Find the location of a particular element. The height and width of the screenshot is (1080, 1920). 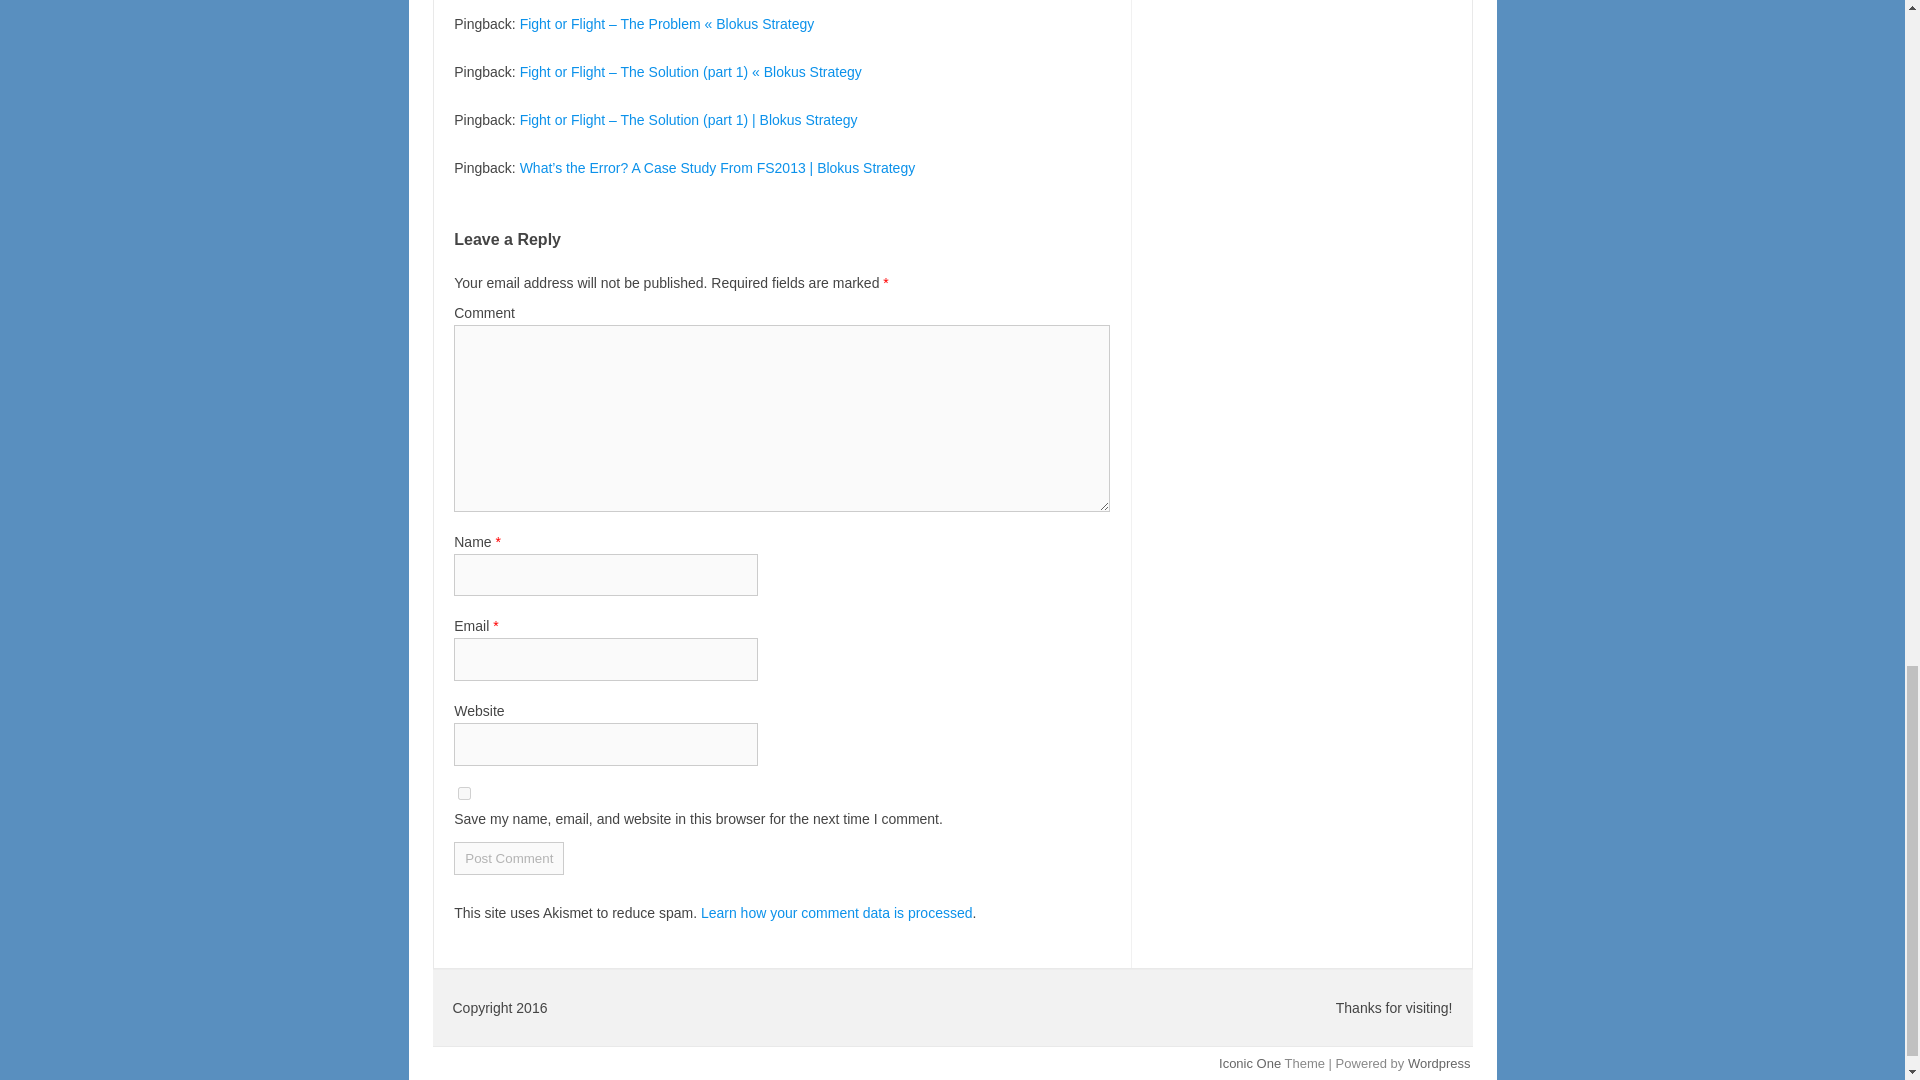

Iconic One is located at coordinates (1250, 1064).